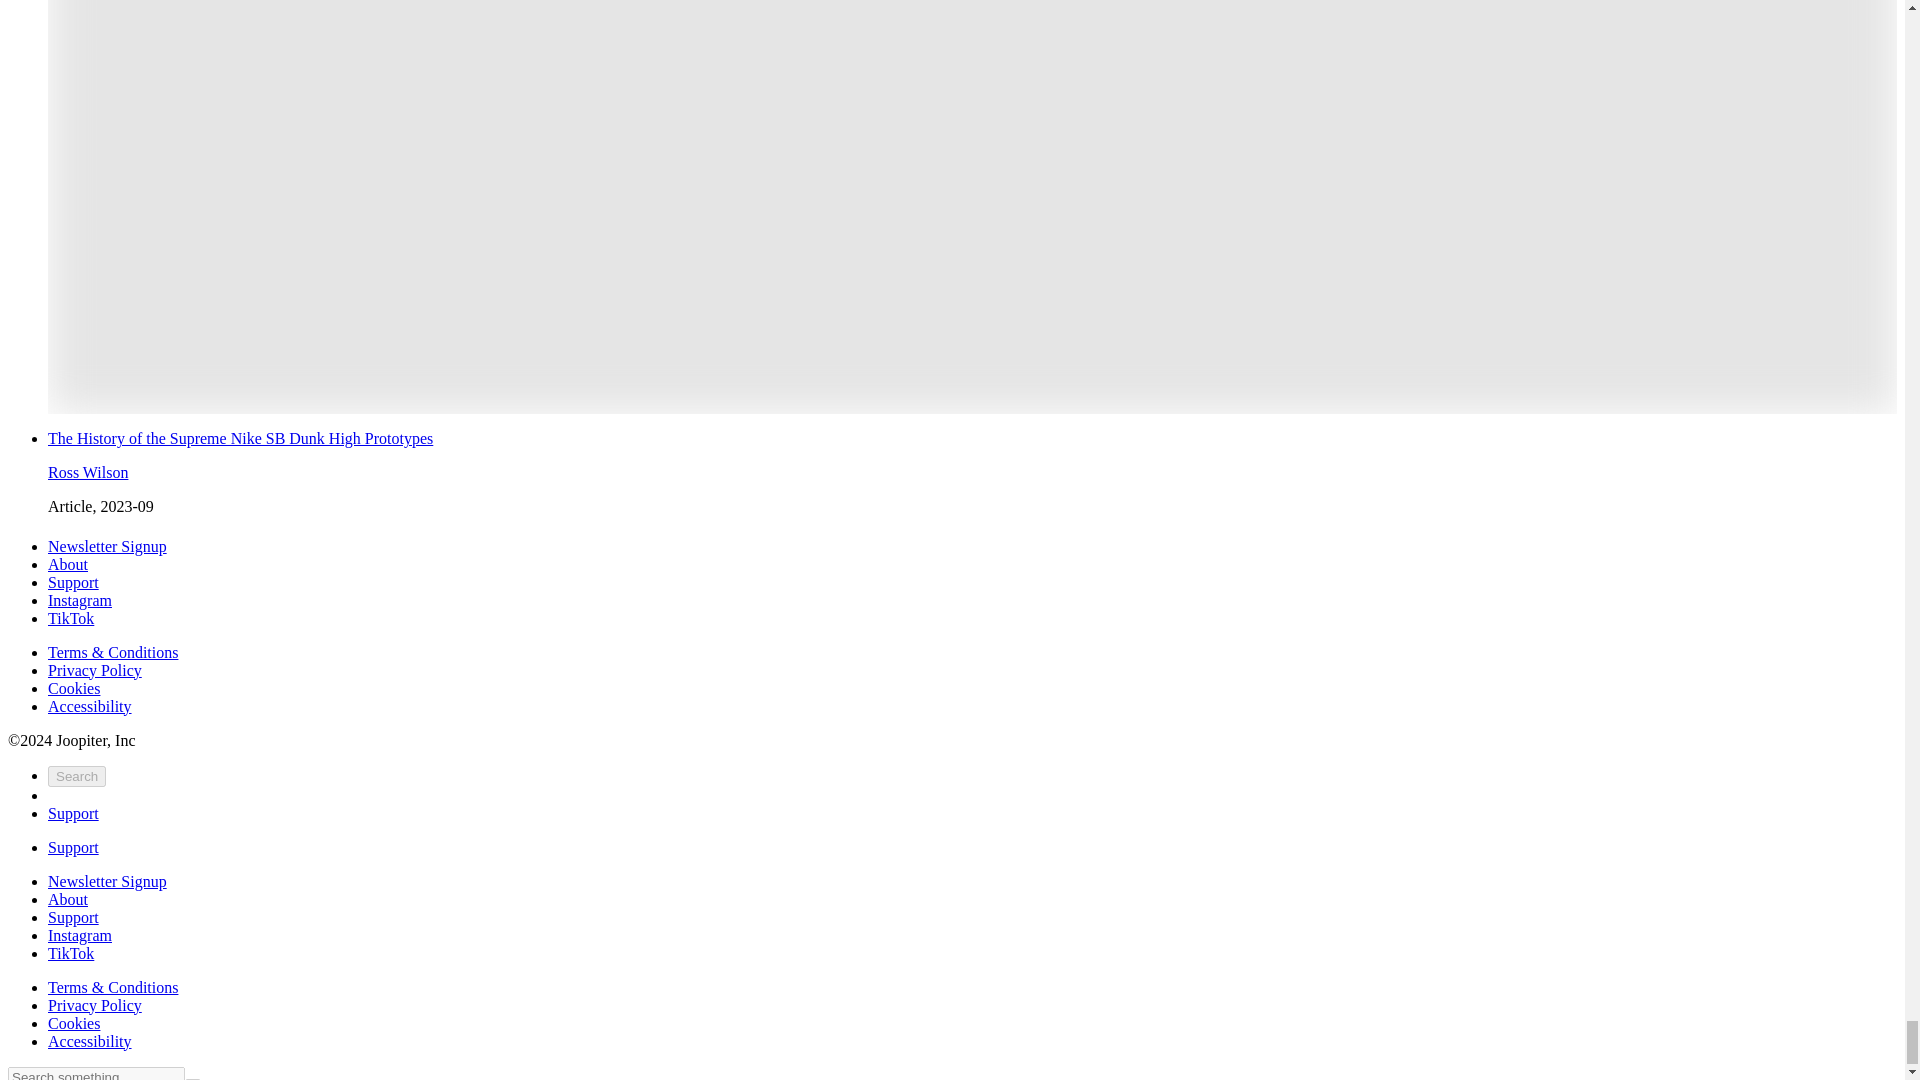 The height and width of the screenshot is (1080, 1920). What do you see at coordinates (74, 917) in the screenshot?
I see `Support` at bounding box center [74, 917].